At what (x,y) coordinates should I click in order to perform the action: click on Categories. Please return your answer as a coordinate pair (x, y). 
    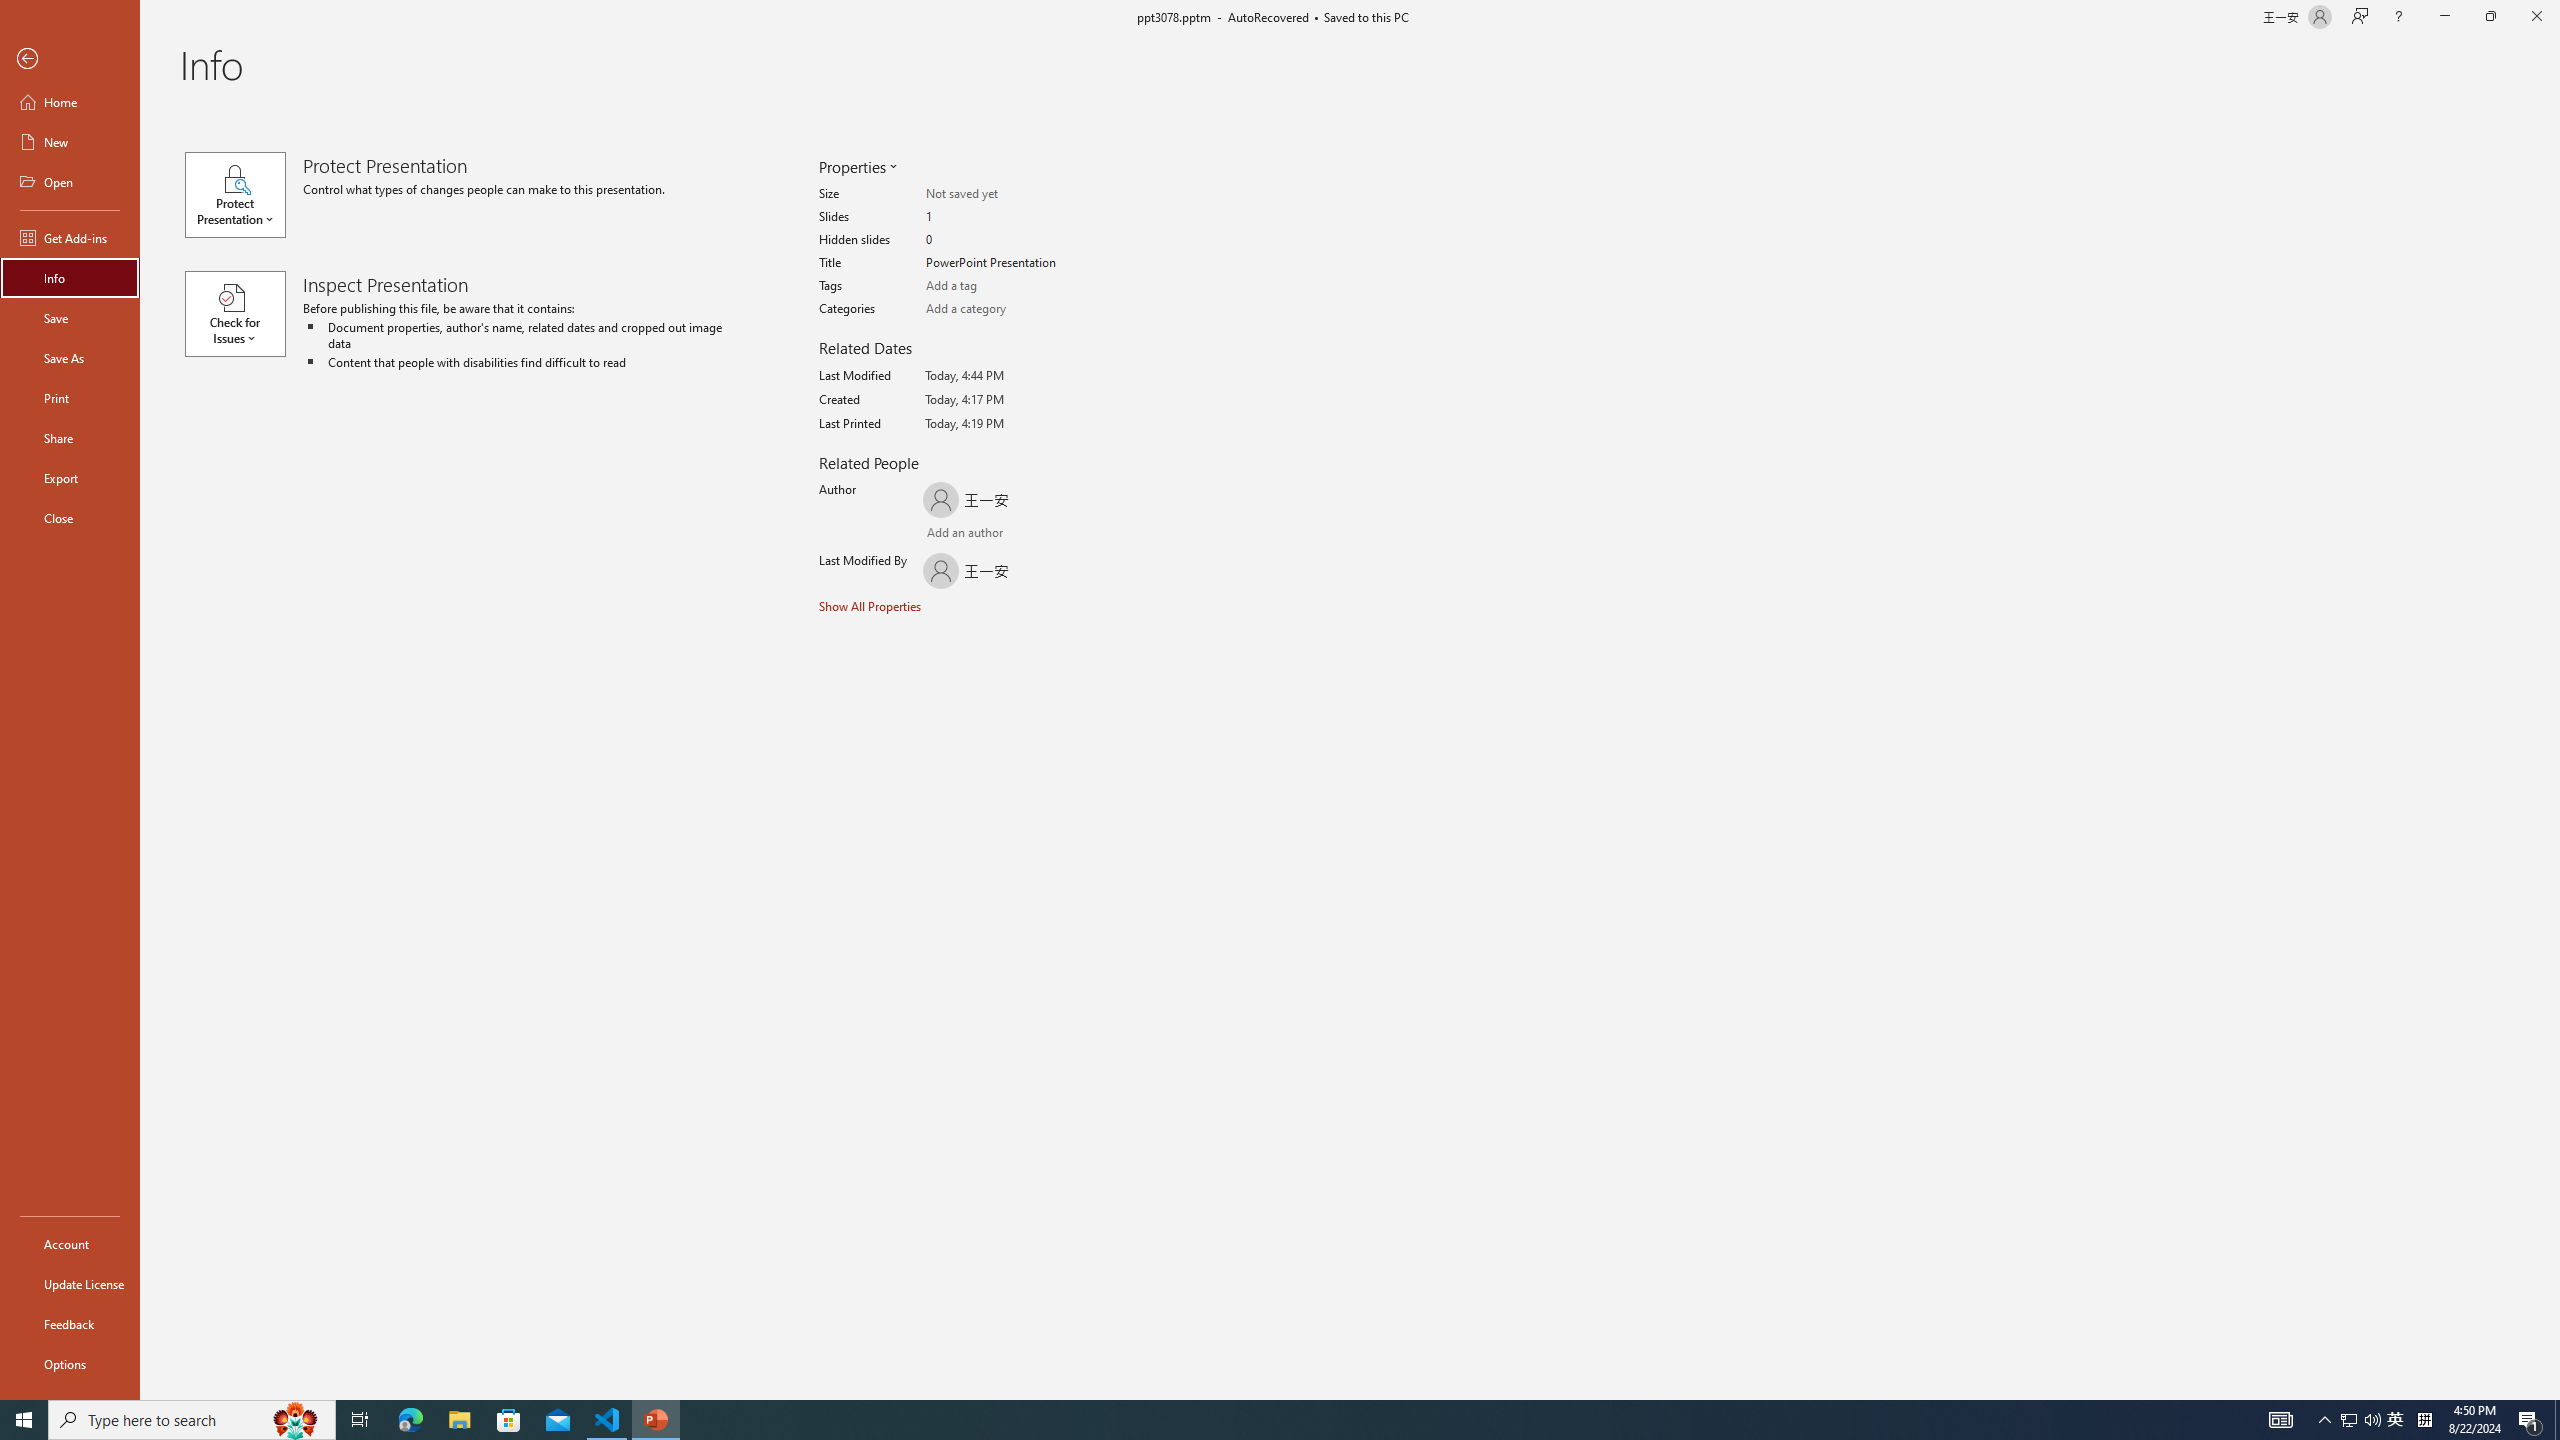
    Looking at the image, I should click on (1004, 309).